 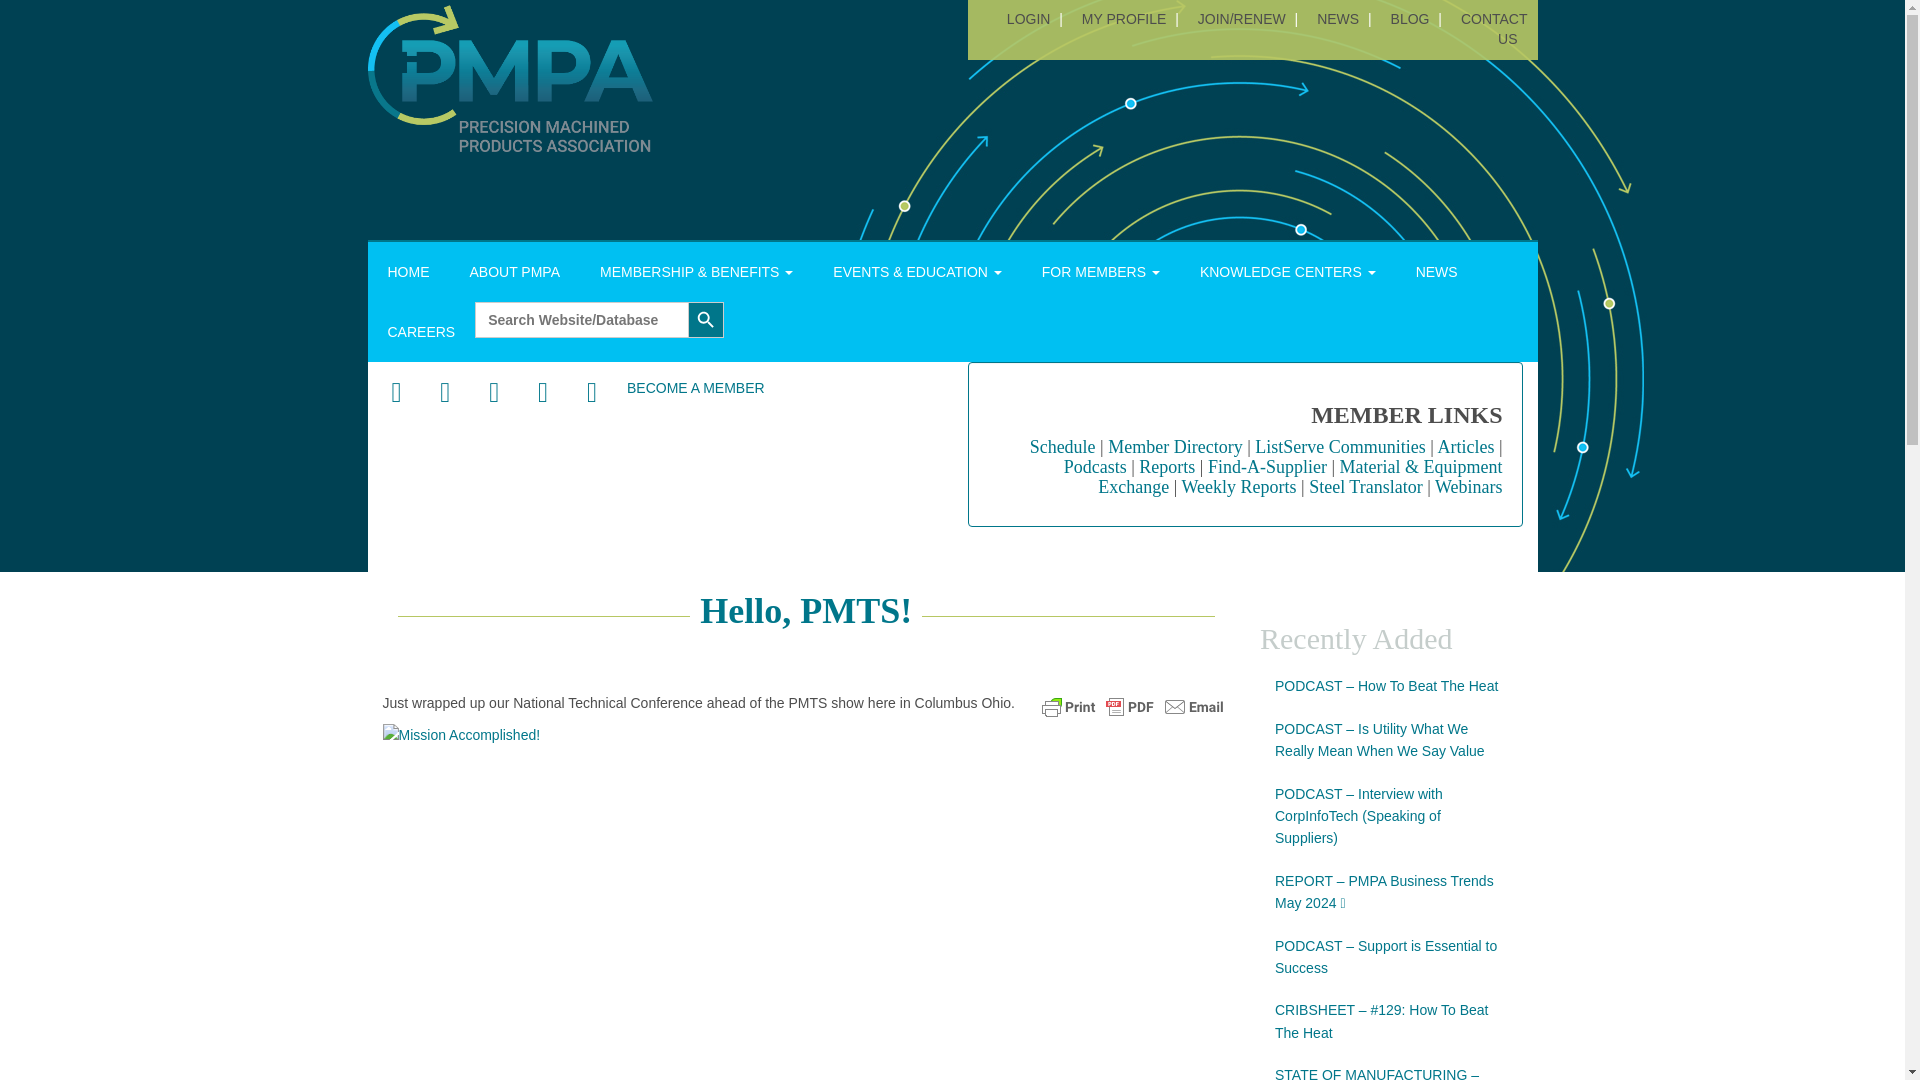 What do you see at coordinates (444, 393) in the screenshot?
I see `Twitter` at bounding box center [444, 393].